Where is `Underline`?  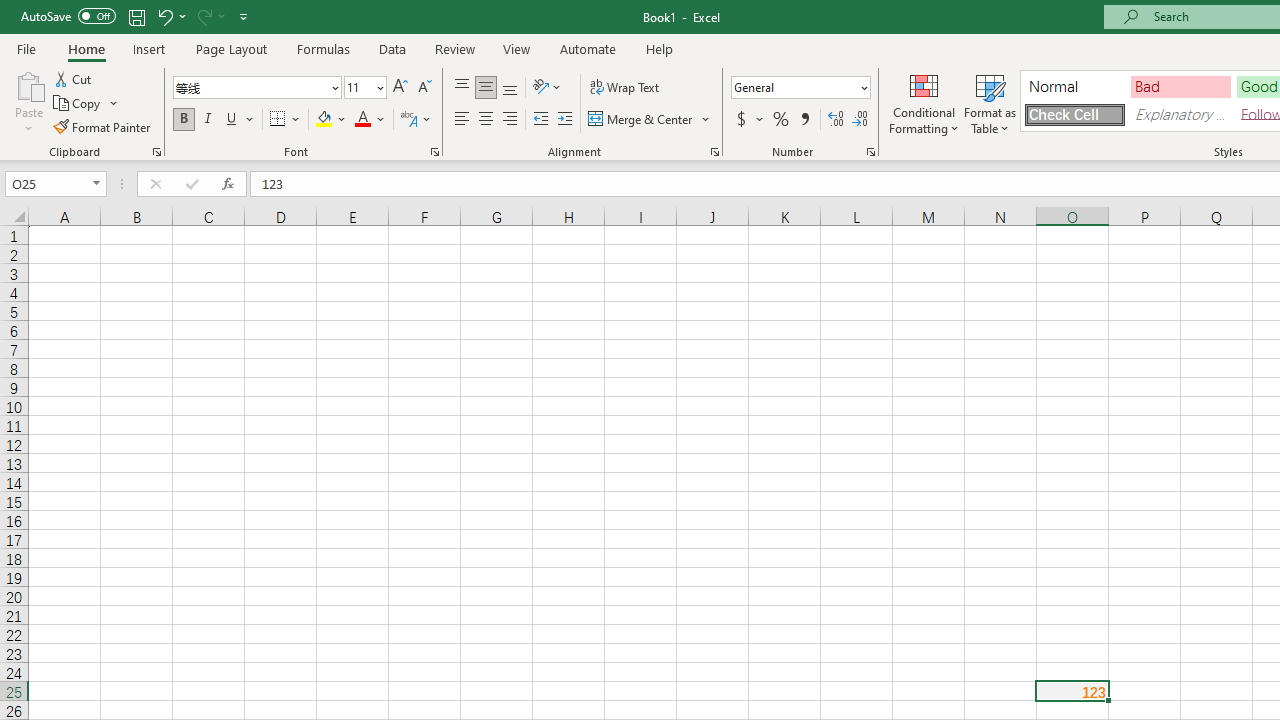 Underline is located at coordinates (240, 120).